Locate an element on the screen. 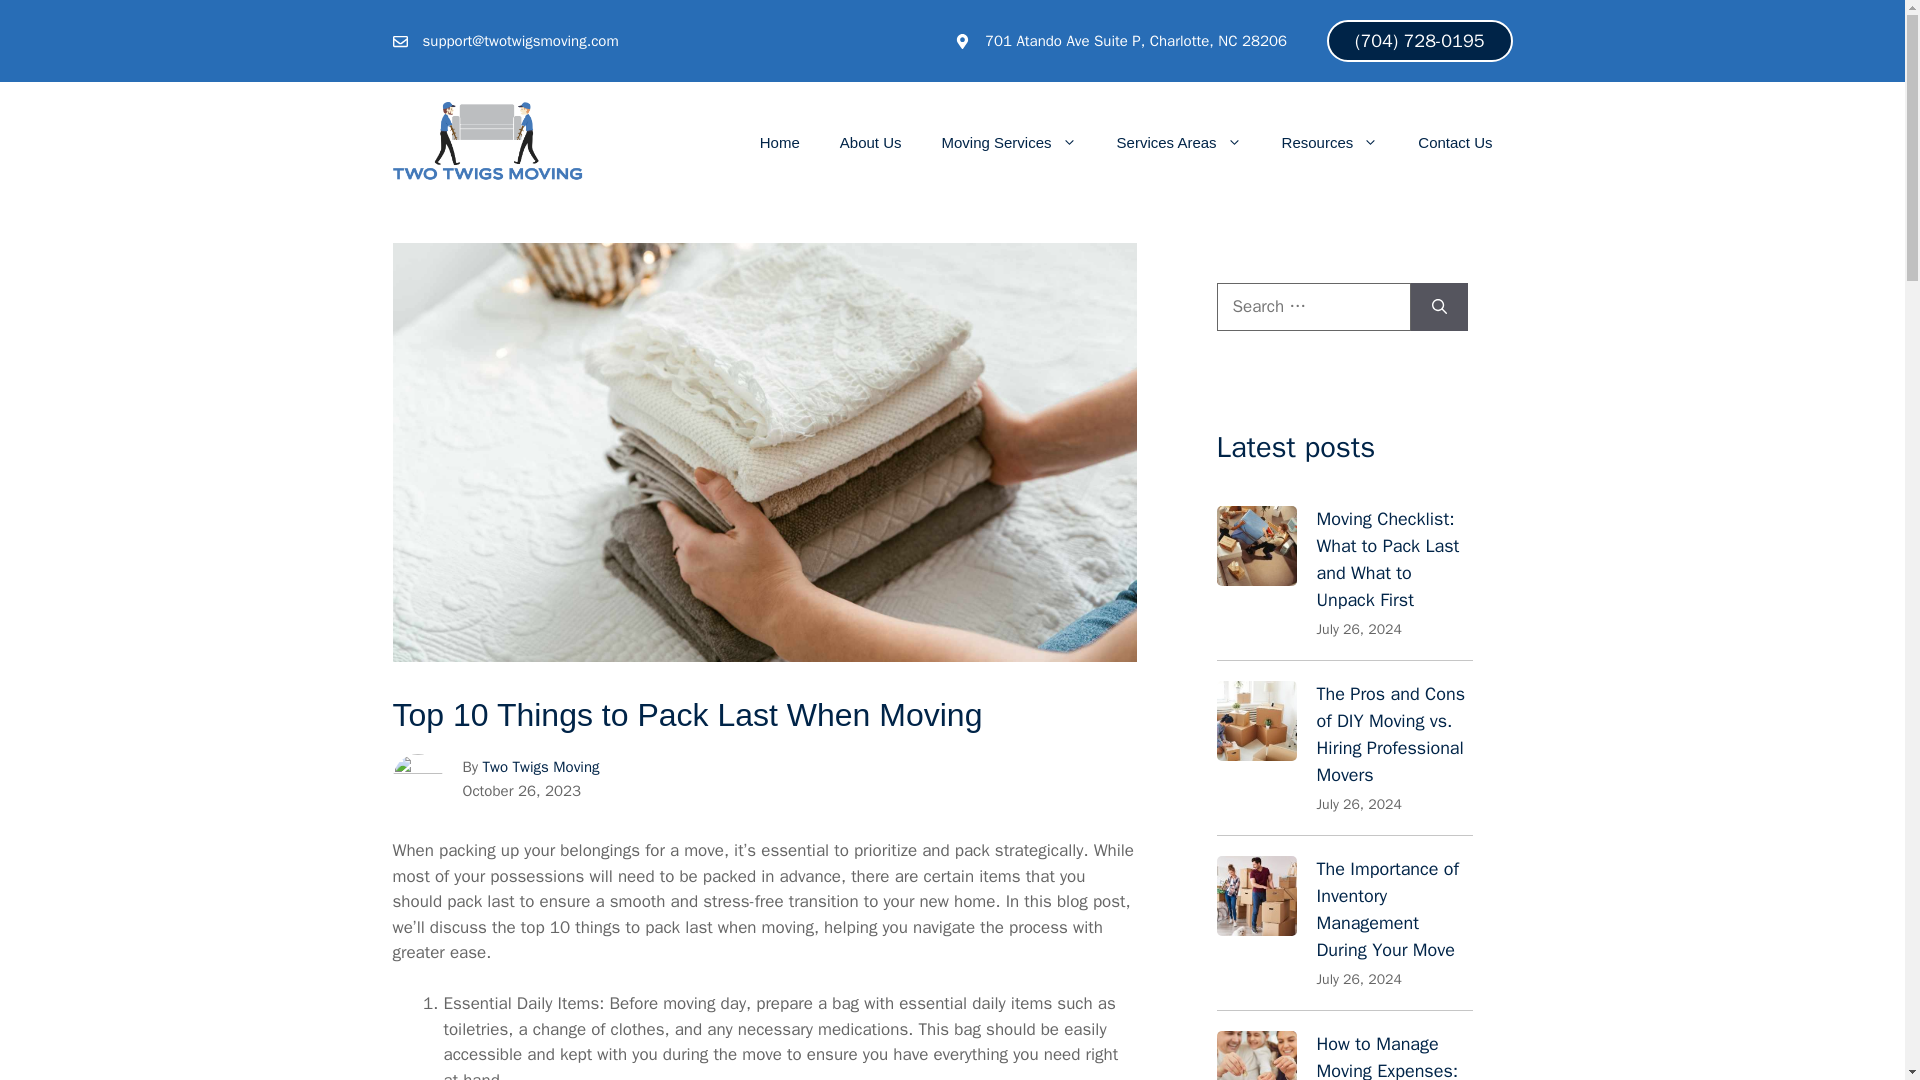 This screenshot has height=1080, width=1920. About Us is located at coordinates (870, 142).